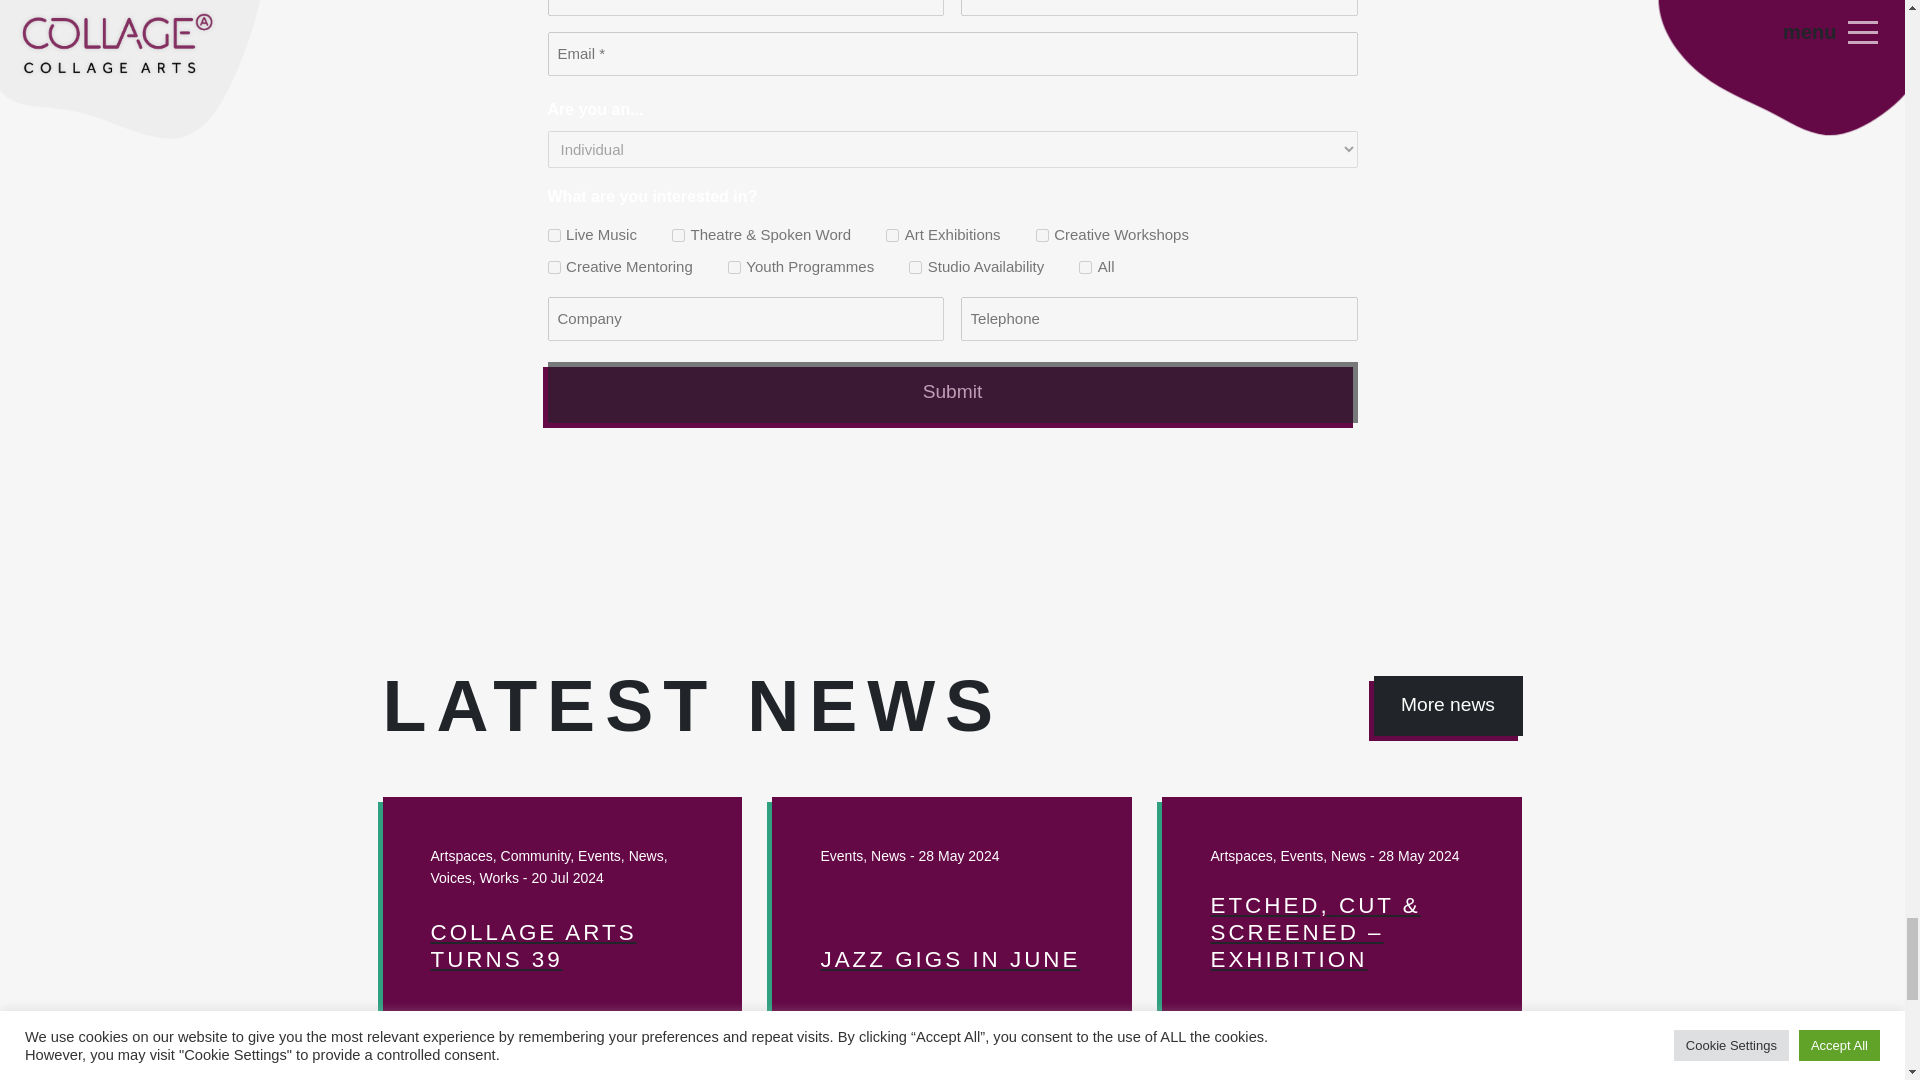 This screenshot has height=1080, width=1920. What do you see at coordinates (914, 268) in the screenshot?
I see `Studio Availability` at bounding box center [914, 268].